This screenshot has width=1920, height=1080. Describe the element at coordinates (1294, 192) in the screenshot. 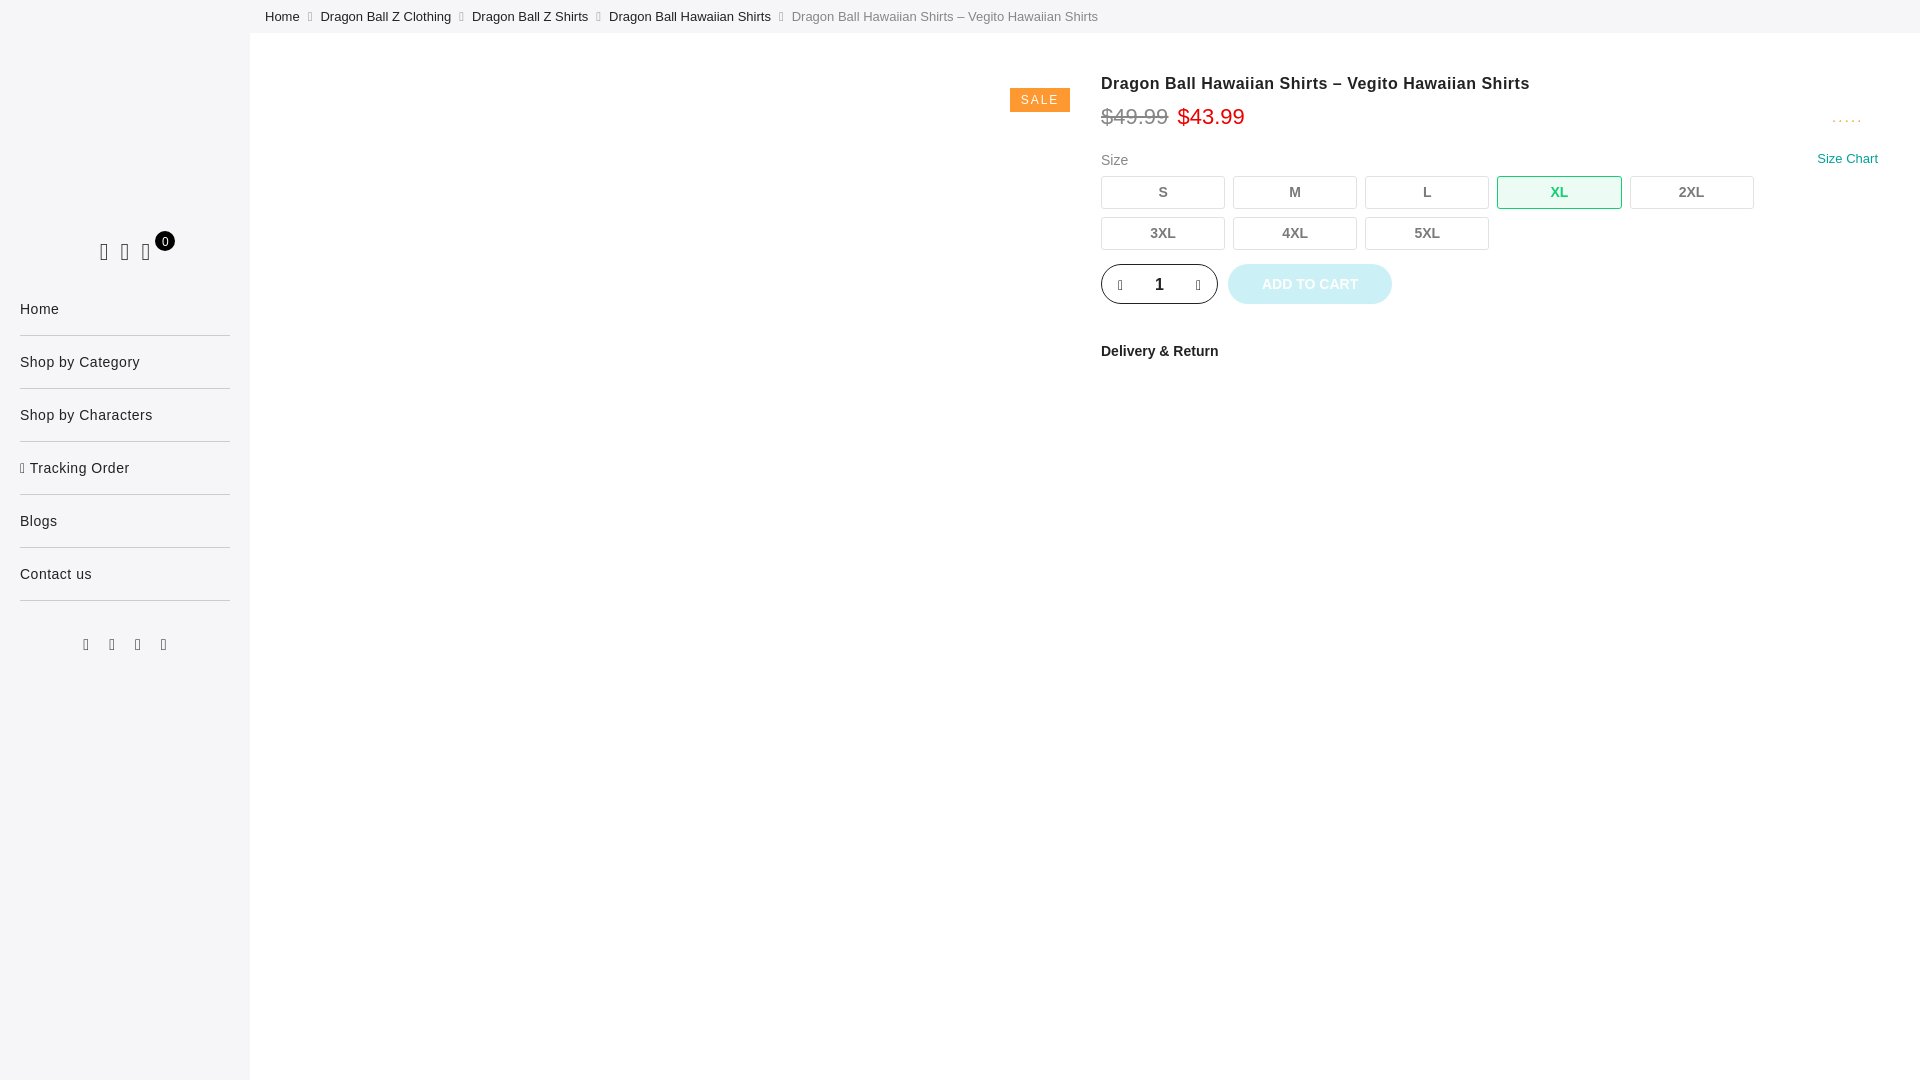

I see `M` at that location.